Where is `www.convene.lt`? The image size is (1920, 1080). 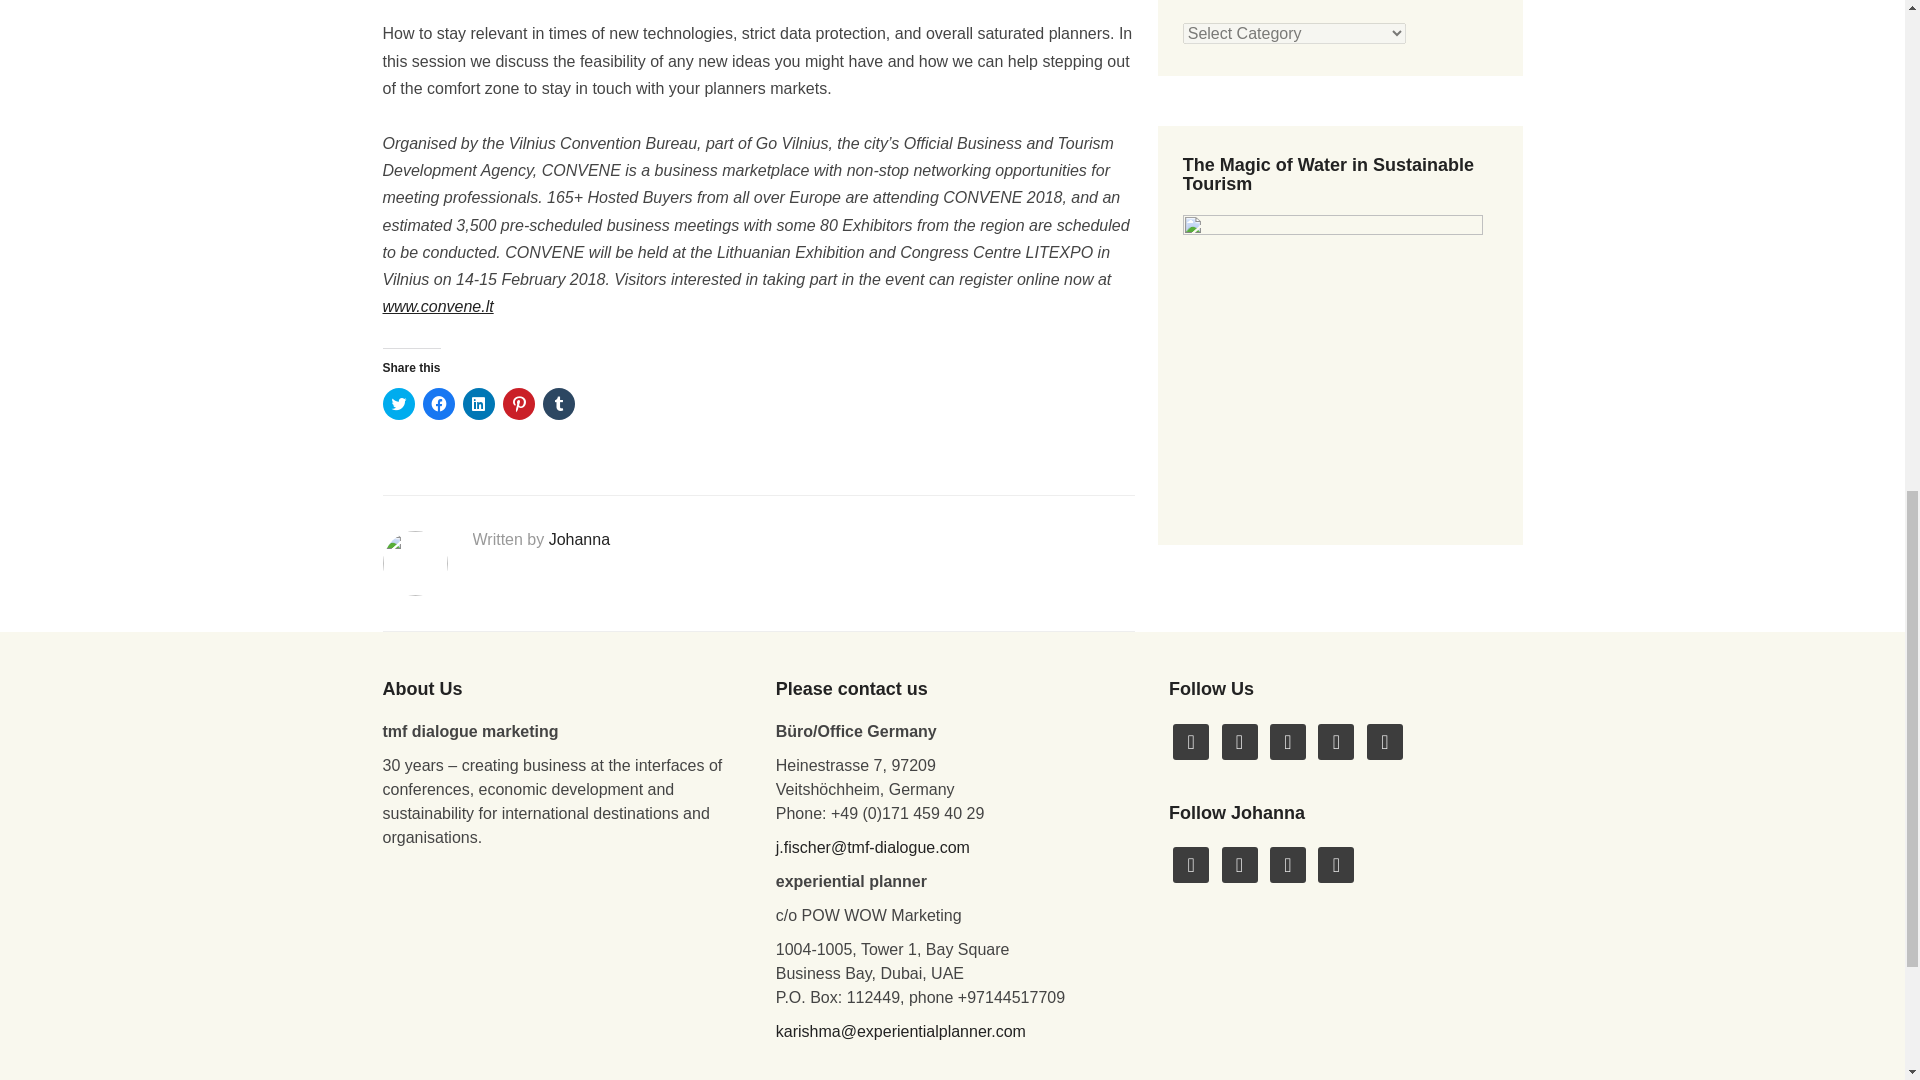 www.convene.lt is located at coordinates (438, 306).